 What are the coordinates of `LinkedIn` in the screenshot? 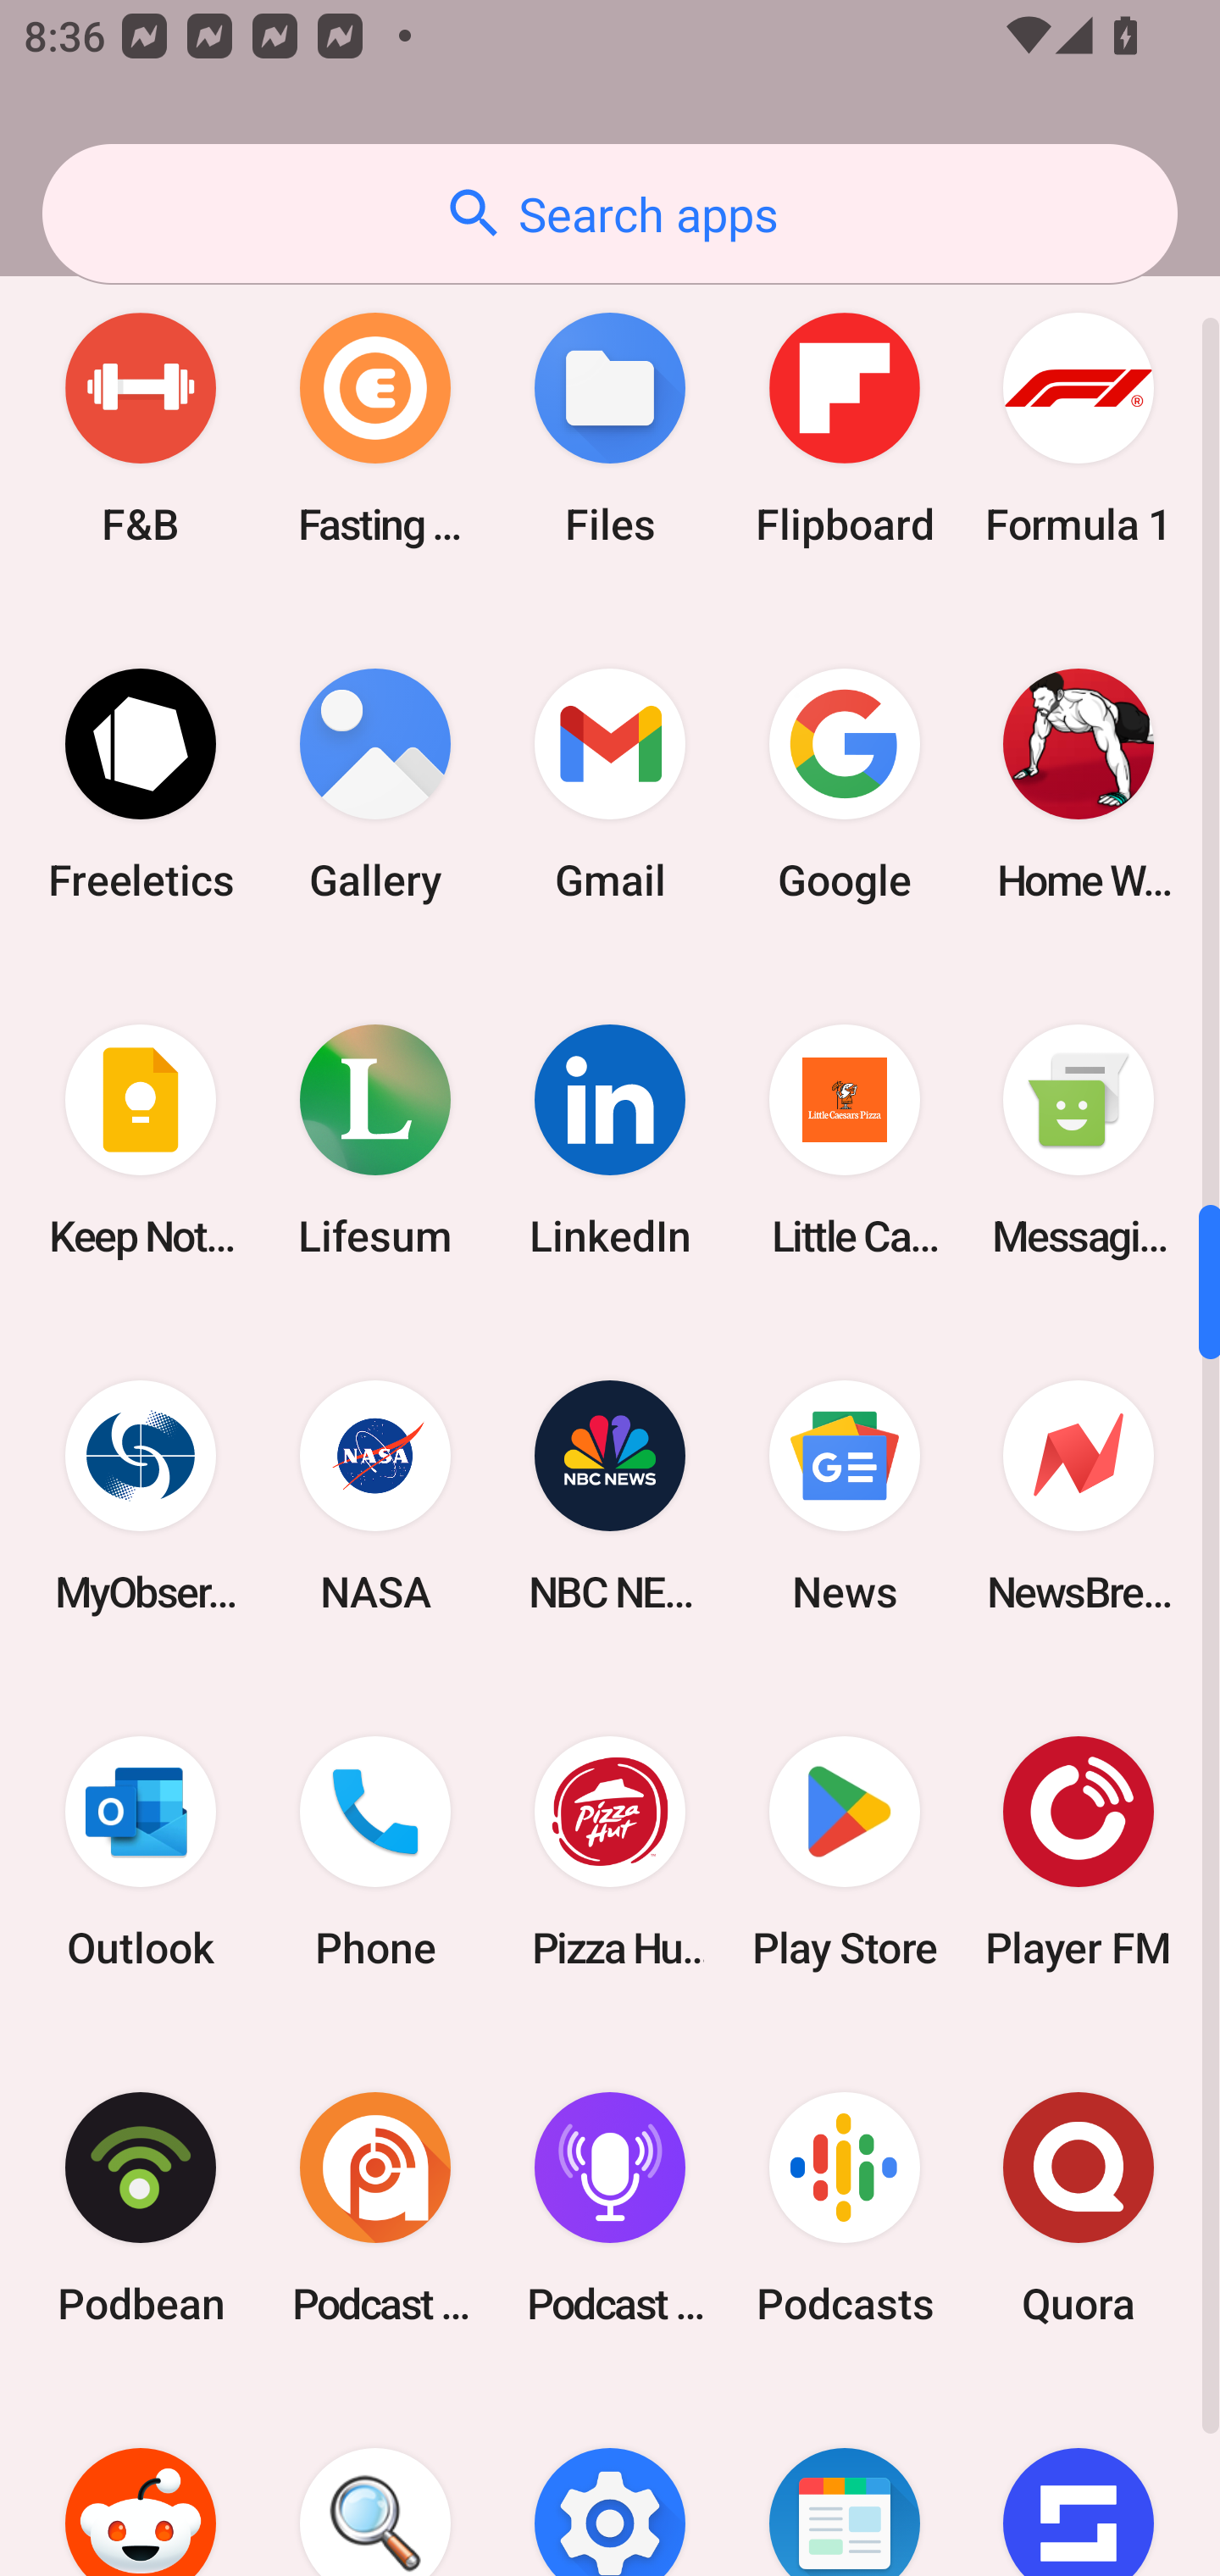 It's located at (610, 1141).